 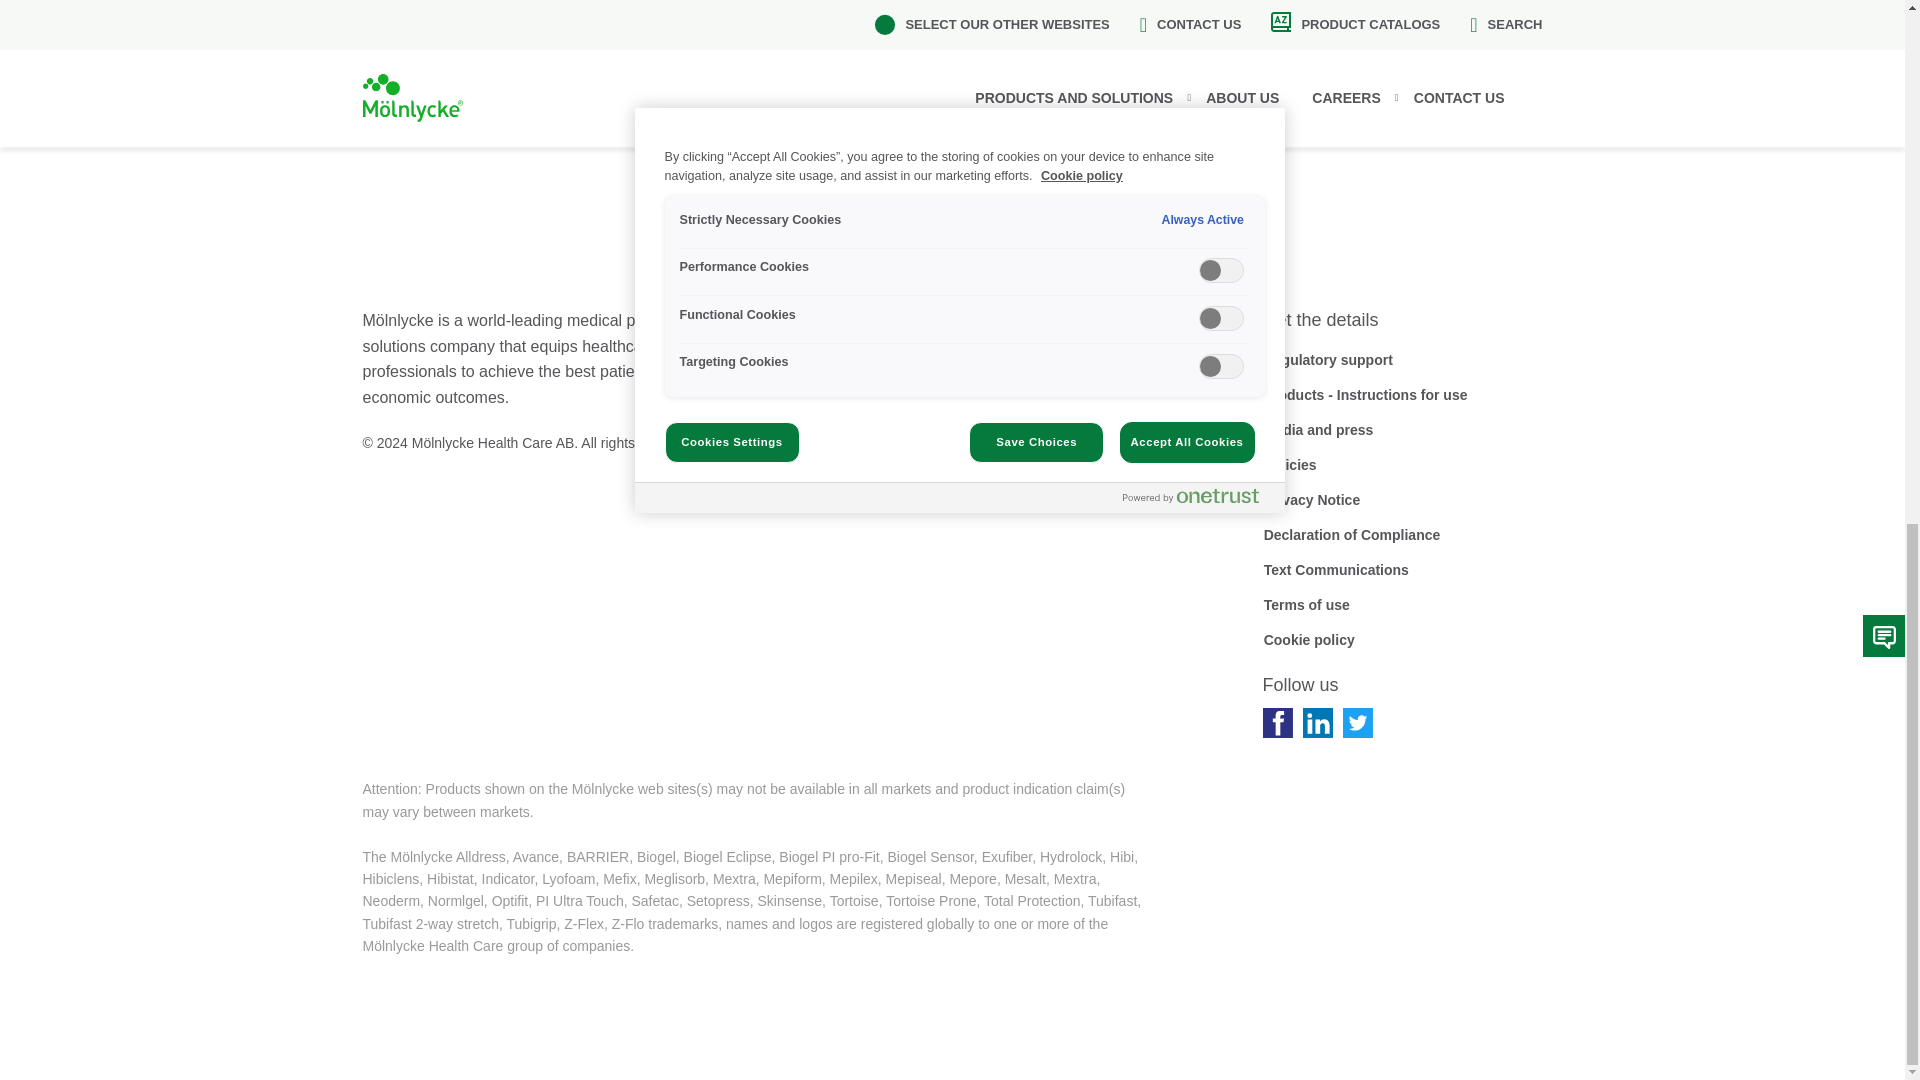 I want to click on Read more about products and solutions, so click(x=1040, y=395).